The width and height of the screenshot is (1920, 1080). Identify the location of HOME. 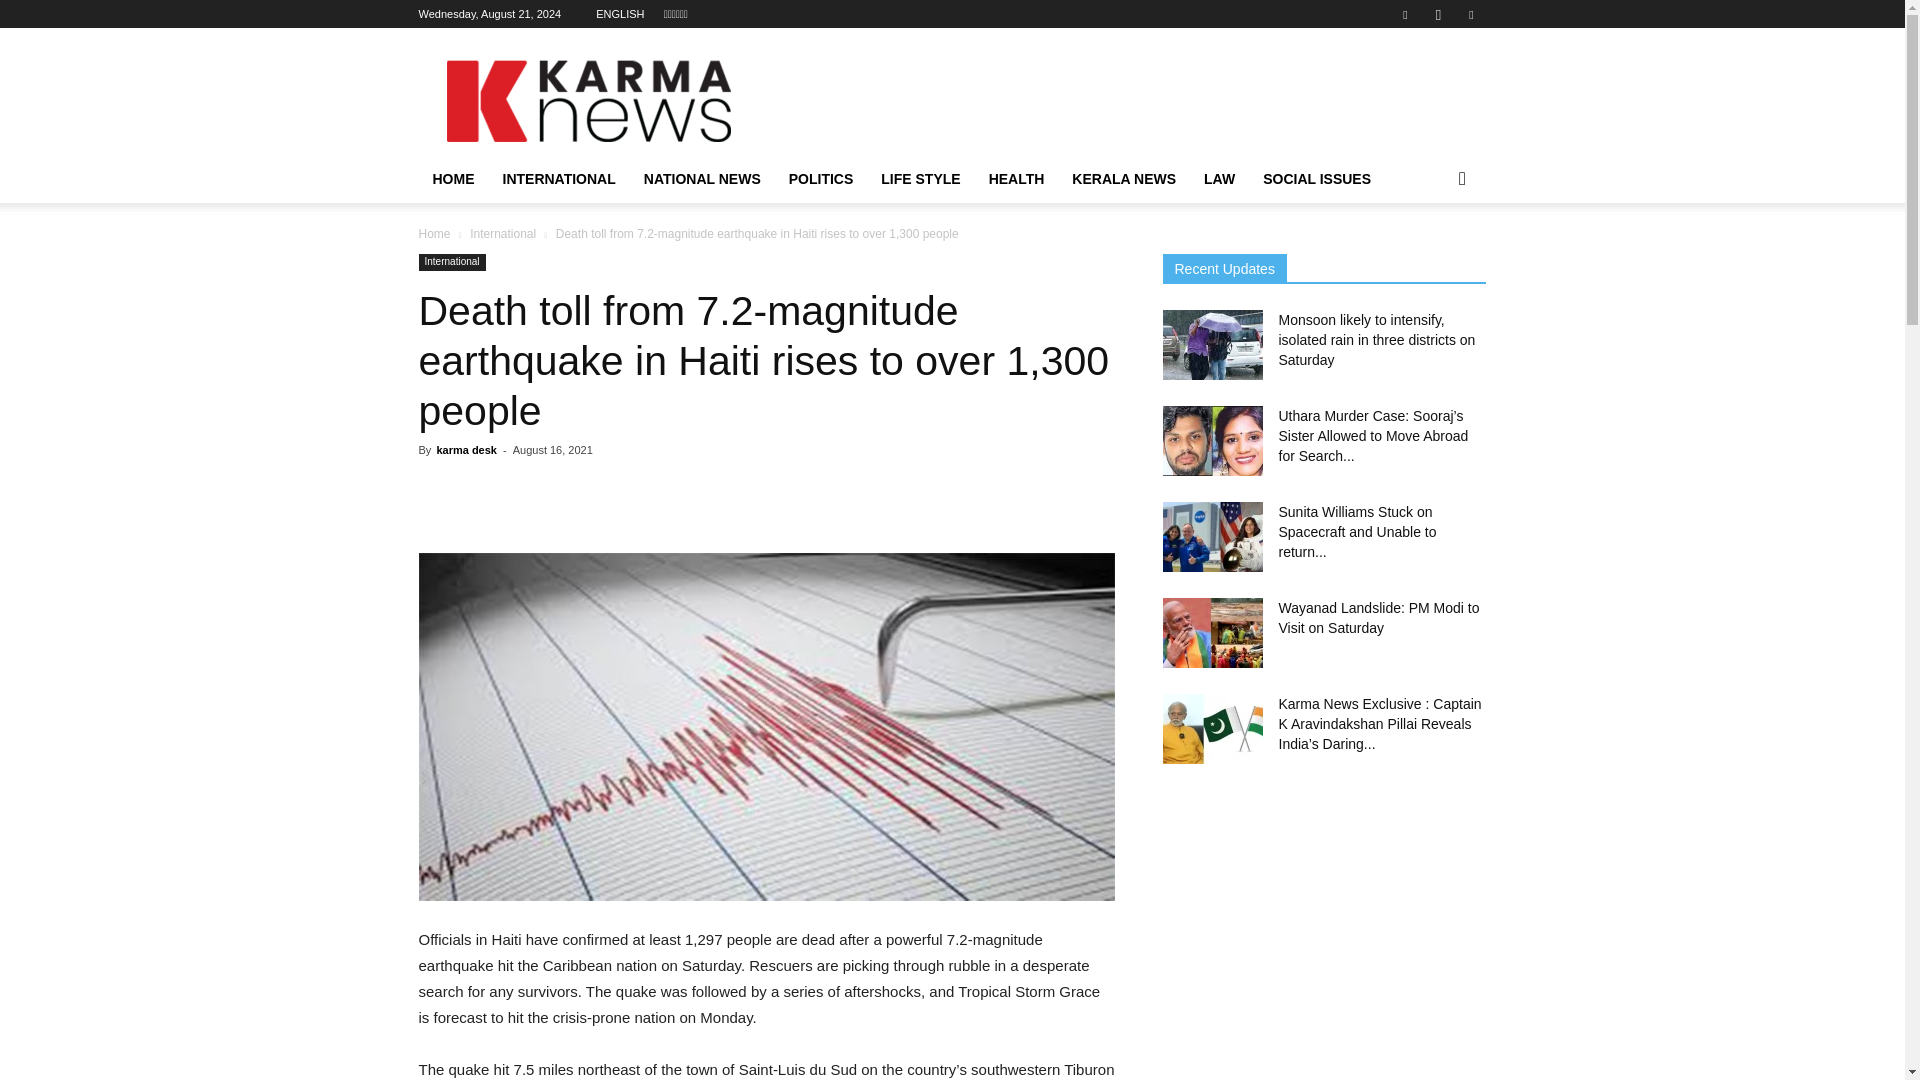
(452, 179).